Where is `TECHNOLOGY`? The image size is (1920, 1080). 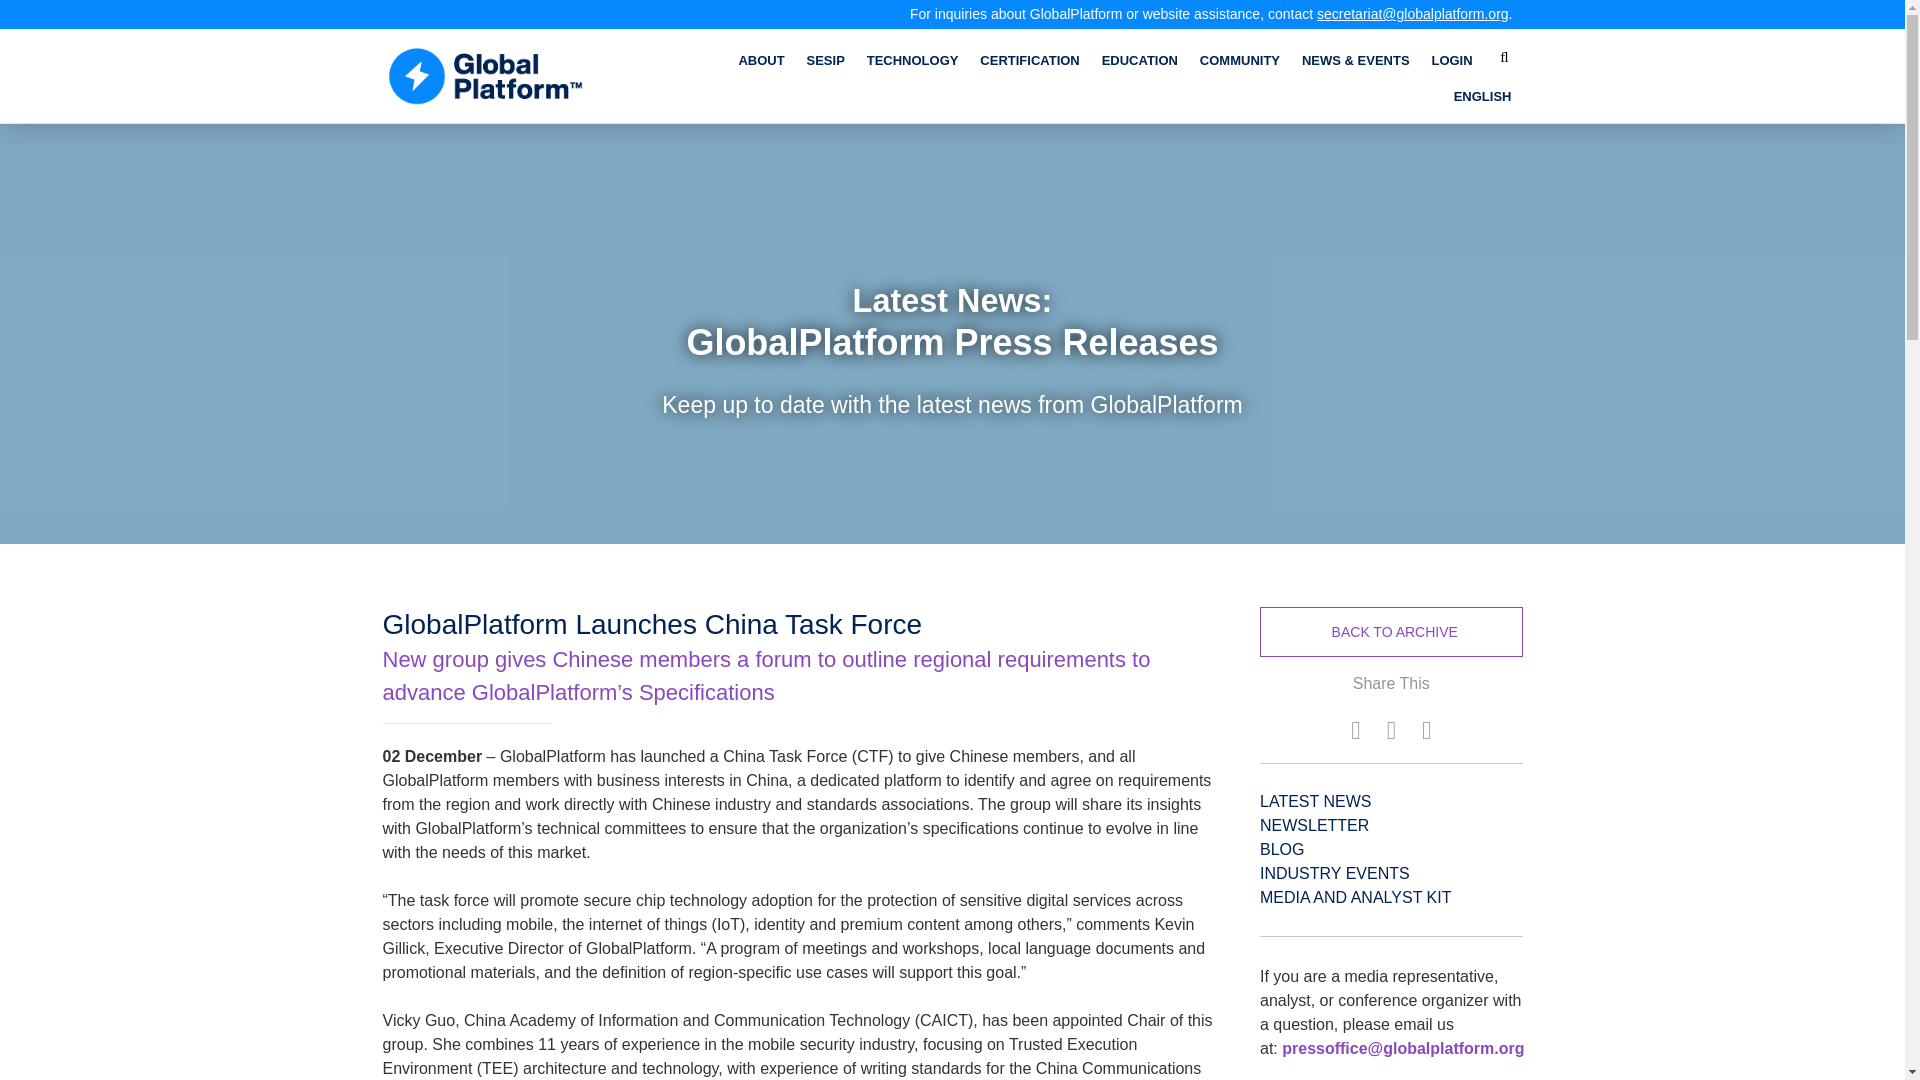 TECHNOLOGY is located at coordinates (912, 61).